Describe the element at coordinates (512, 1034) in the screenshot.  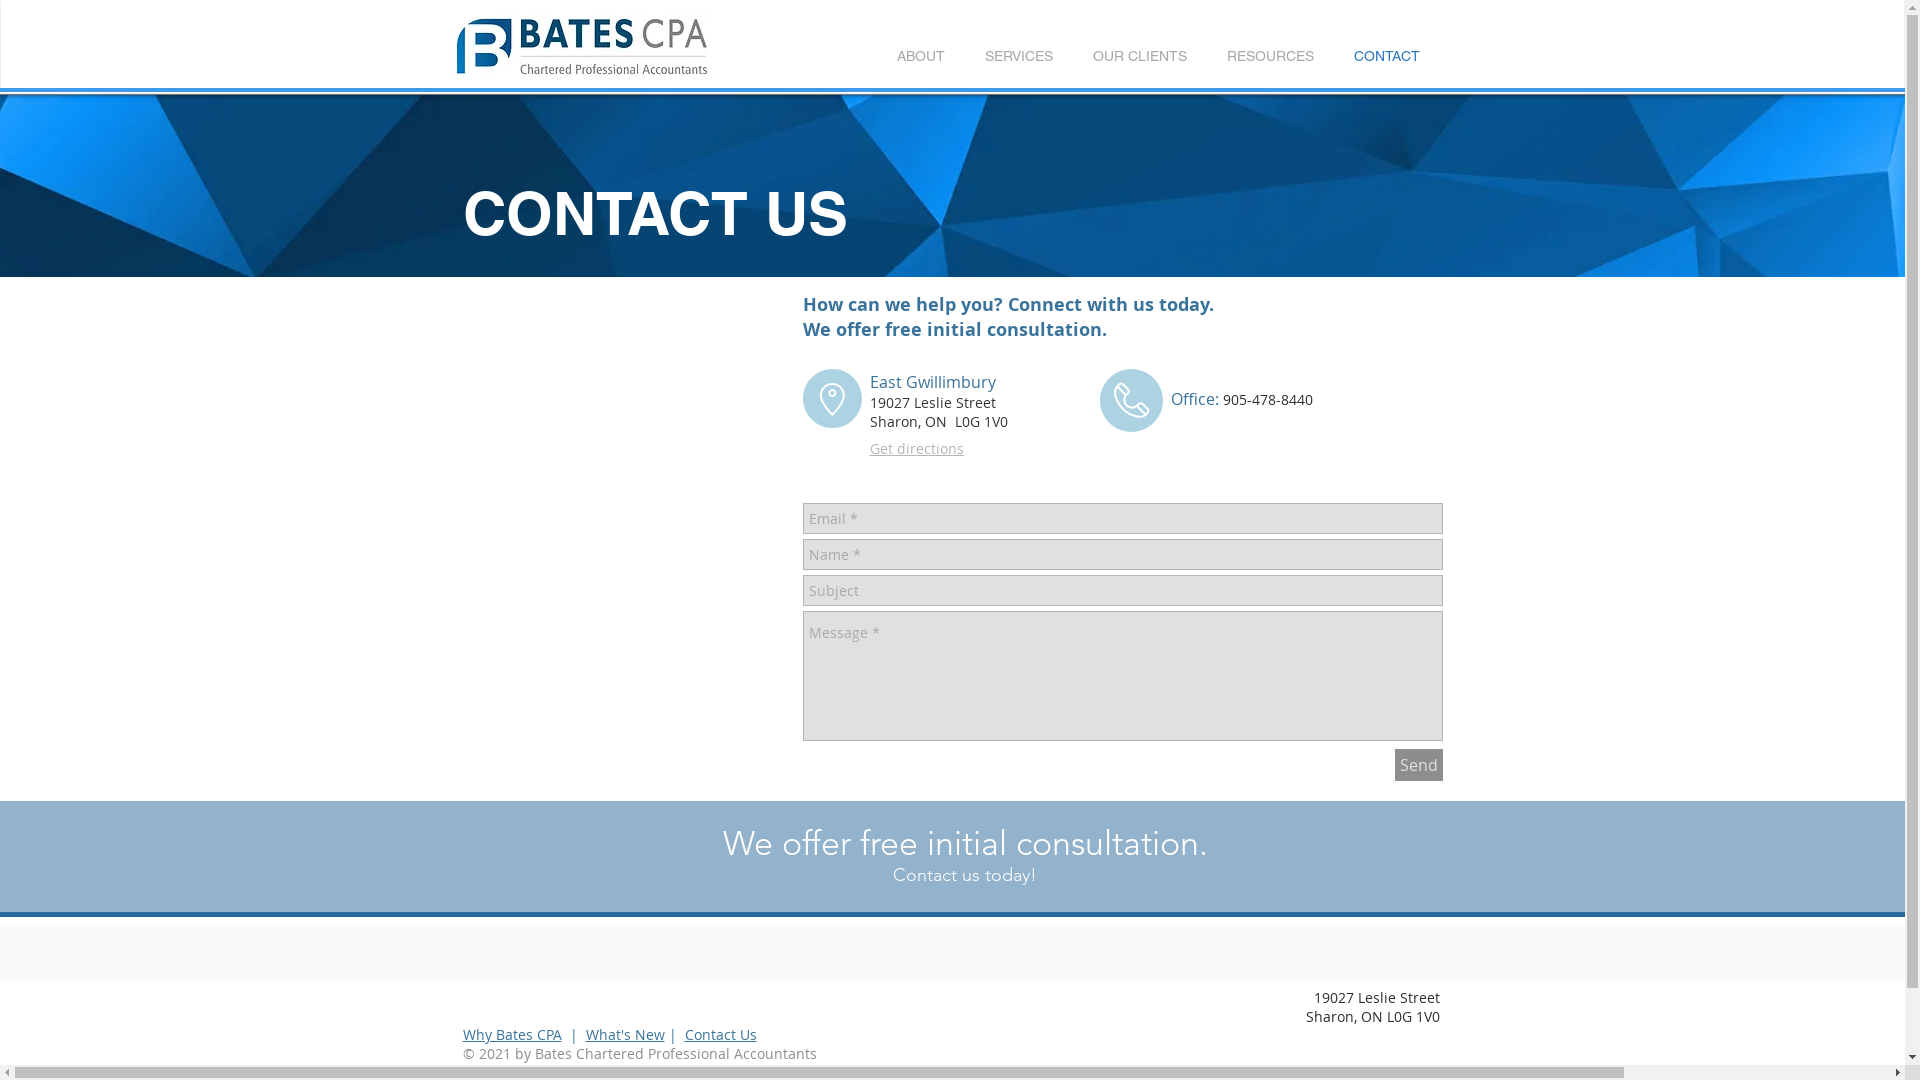
I see `Why Bates CPA` at that location.